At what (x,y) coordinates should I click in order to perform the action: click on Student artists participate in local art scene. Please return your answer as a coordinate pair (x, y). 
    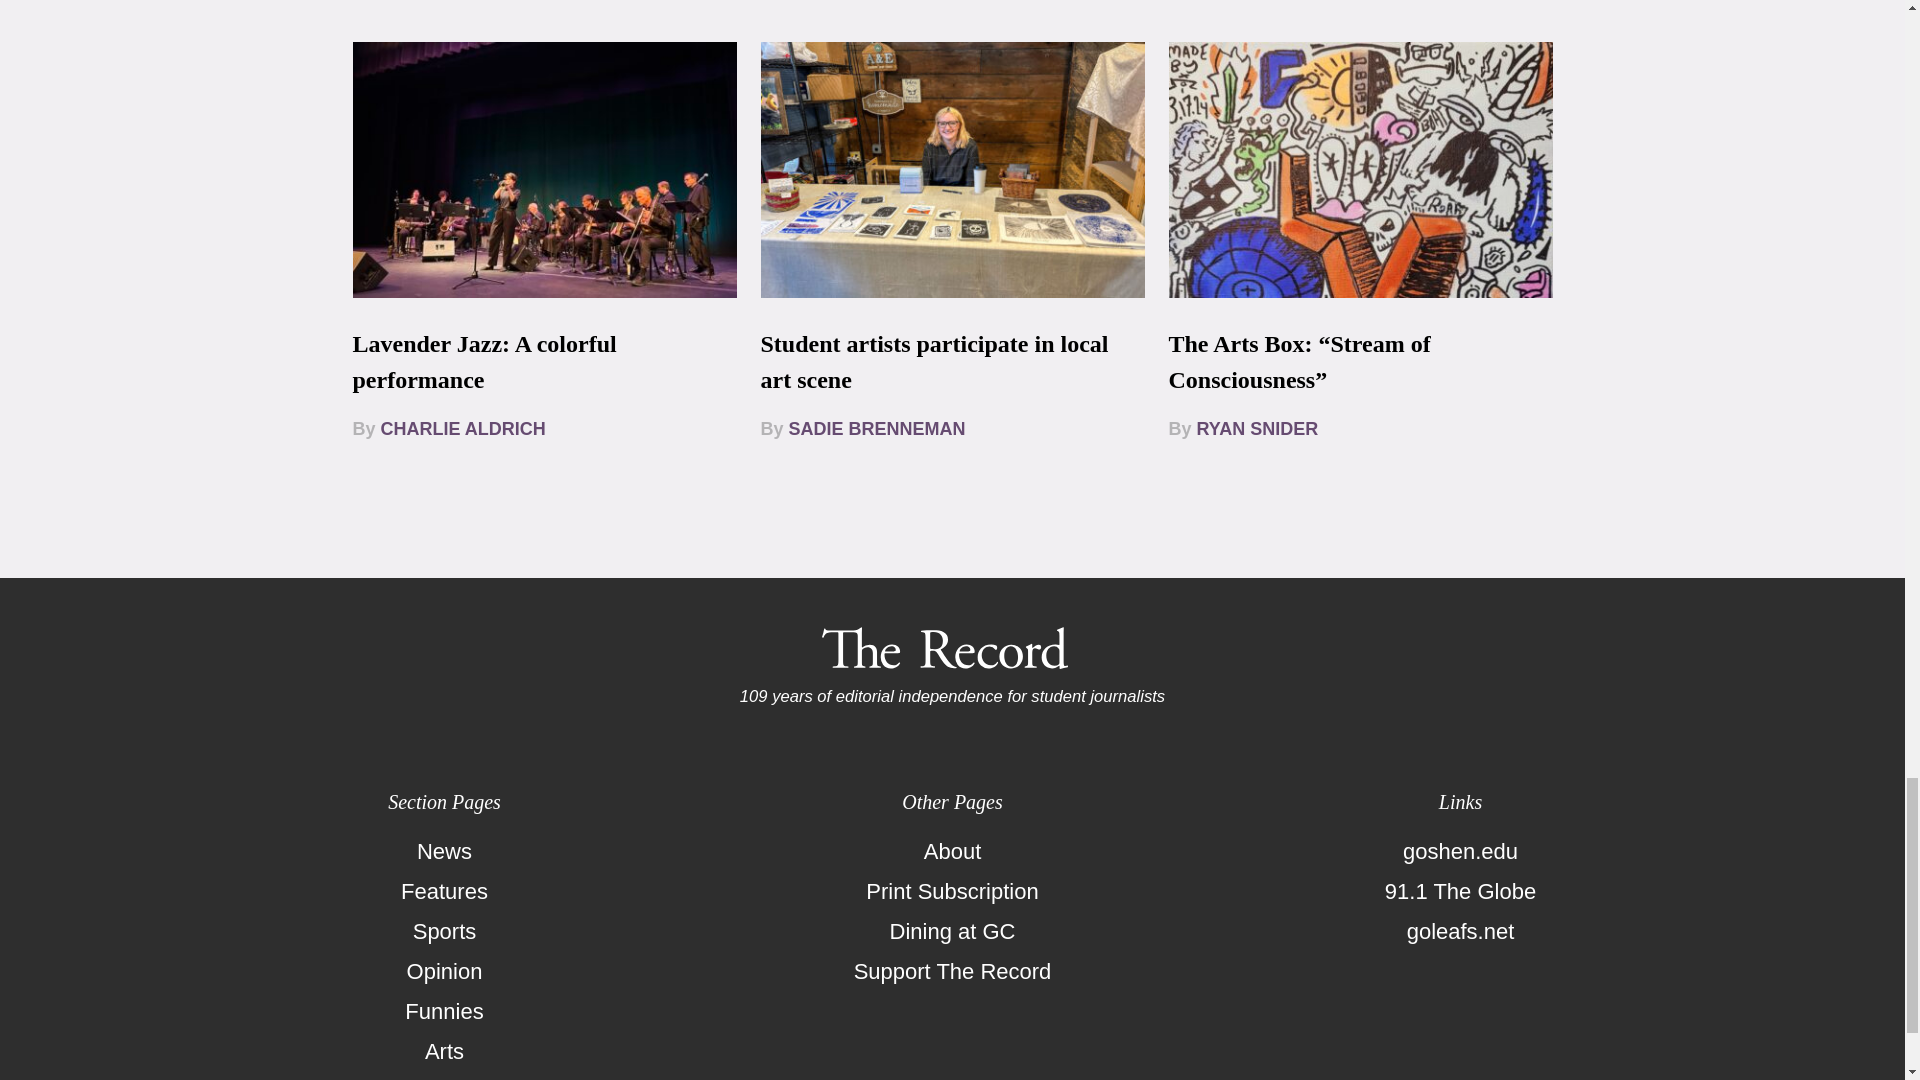
    Looking at the image, I should click on (934, 362).